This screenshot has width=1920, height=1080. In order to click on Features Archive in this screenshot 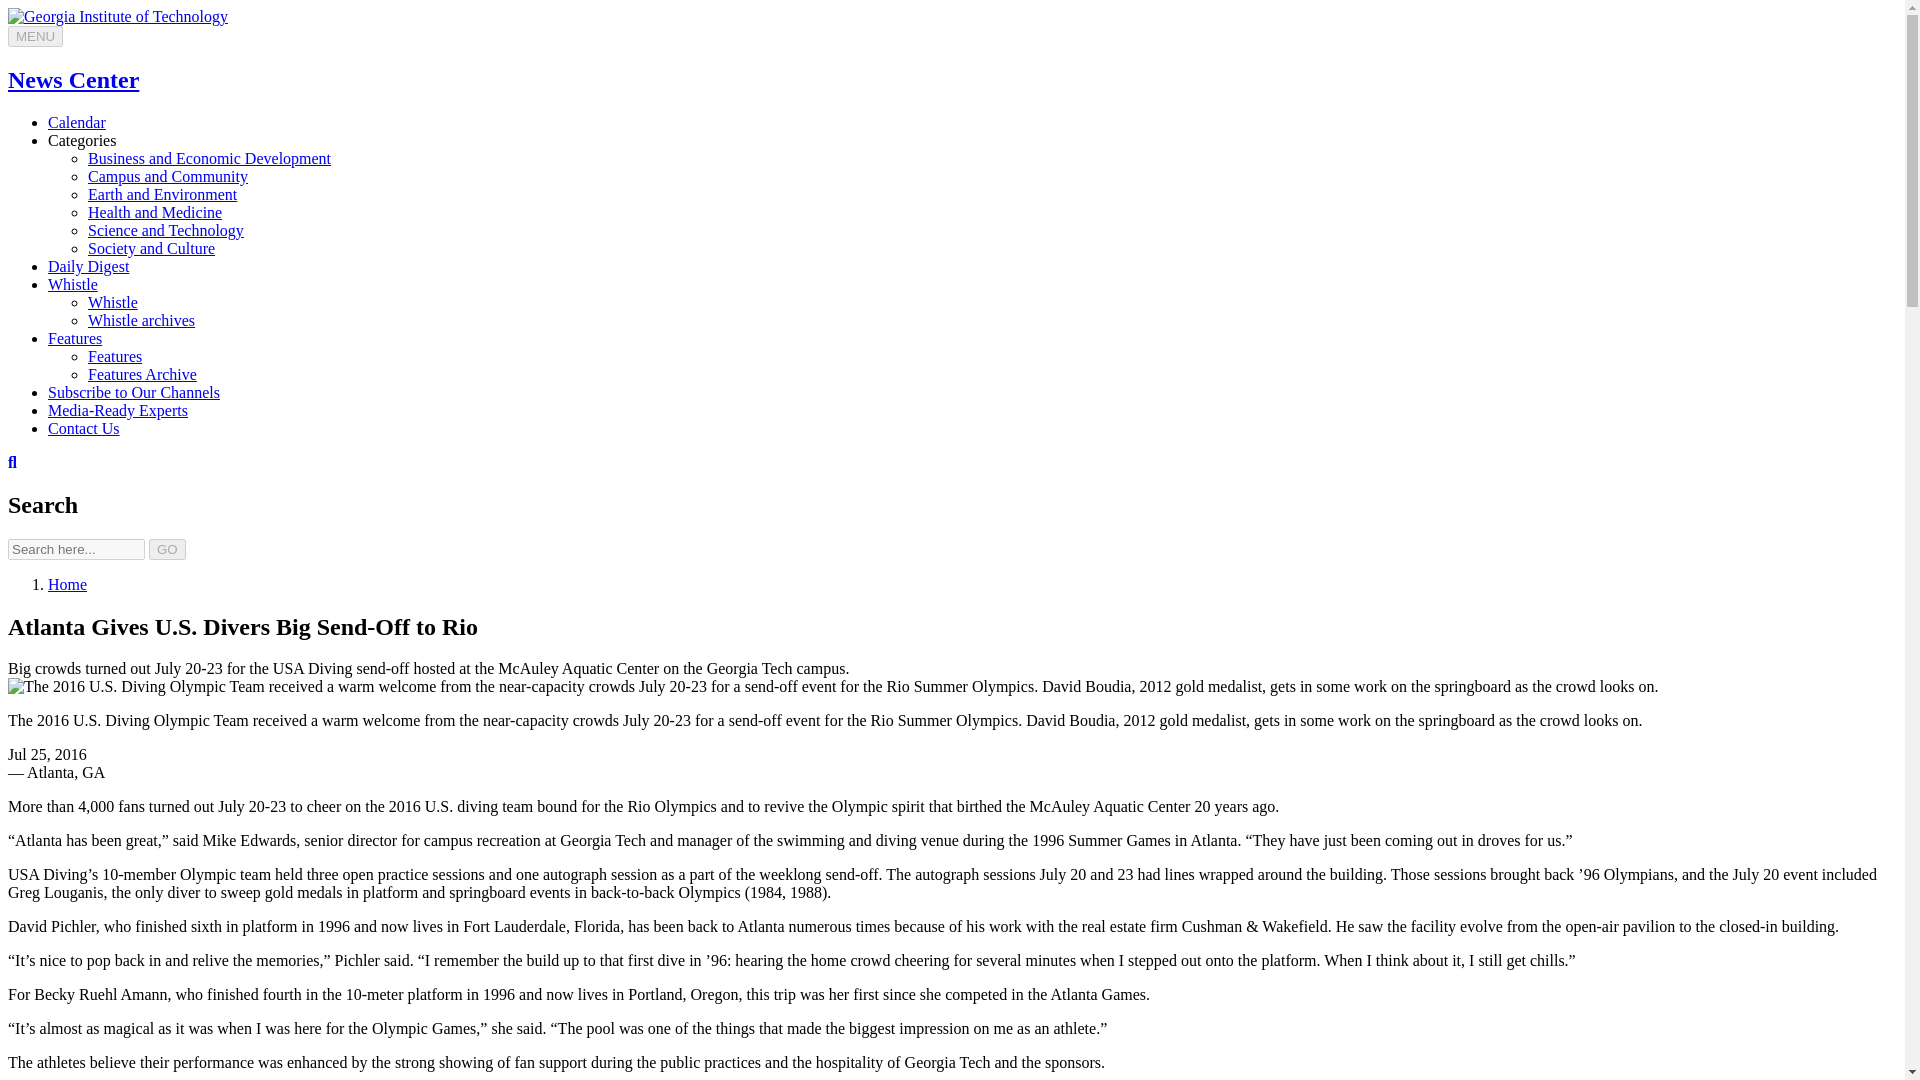, I will do `click(142, 374)`.